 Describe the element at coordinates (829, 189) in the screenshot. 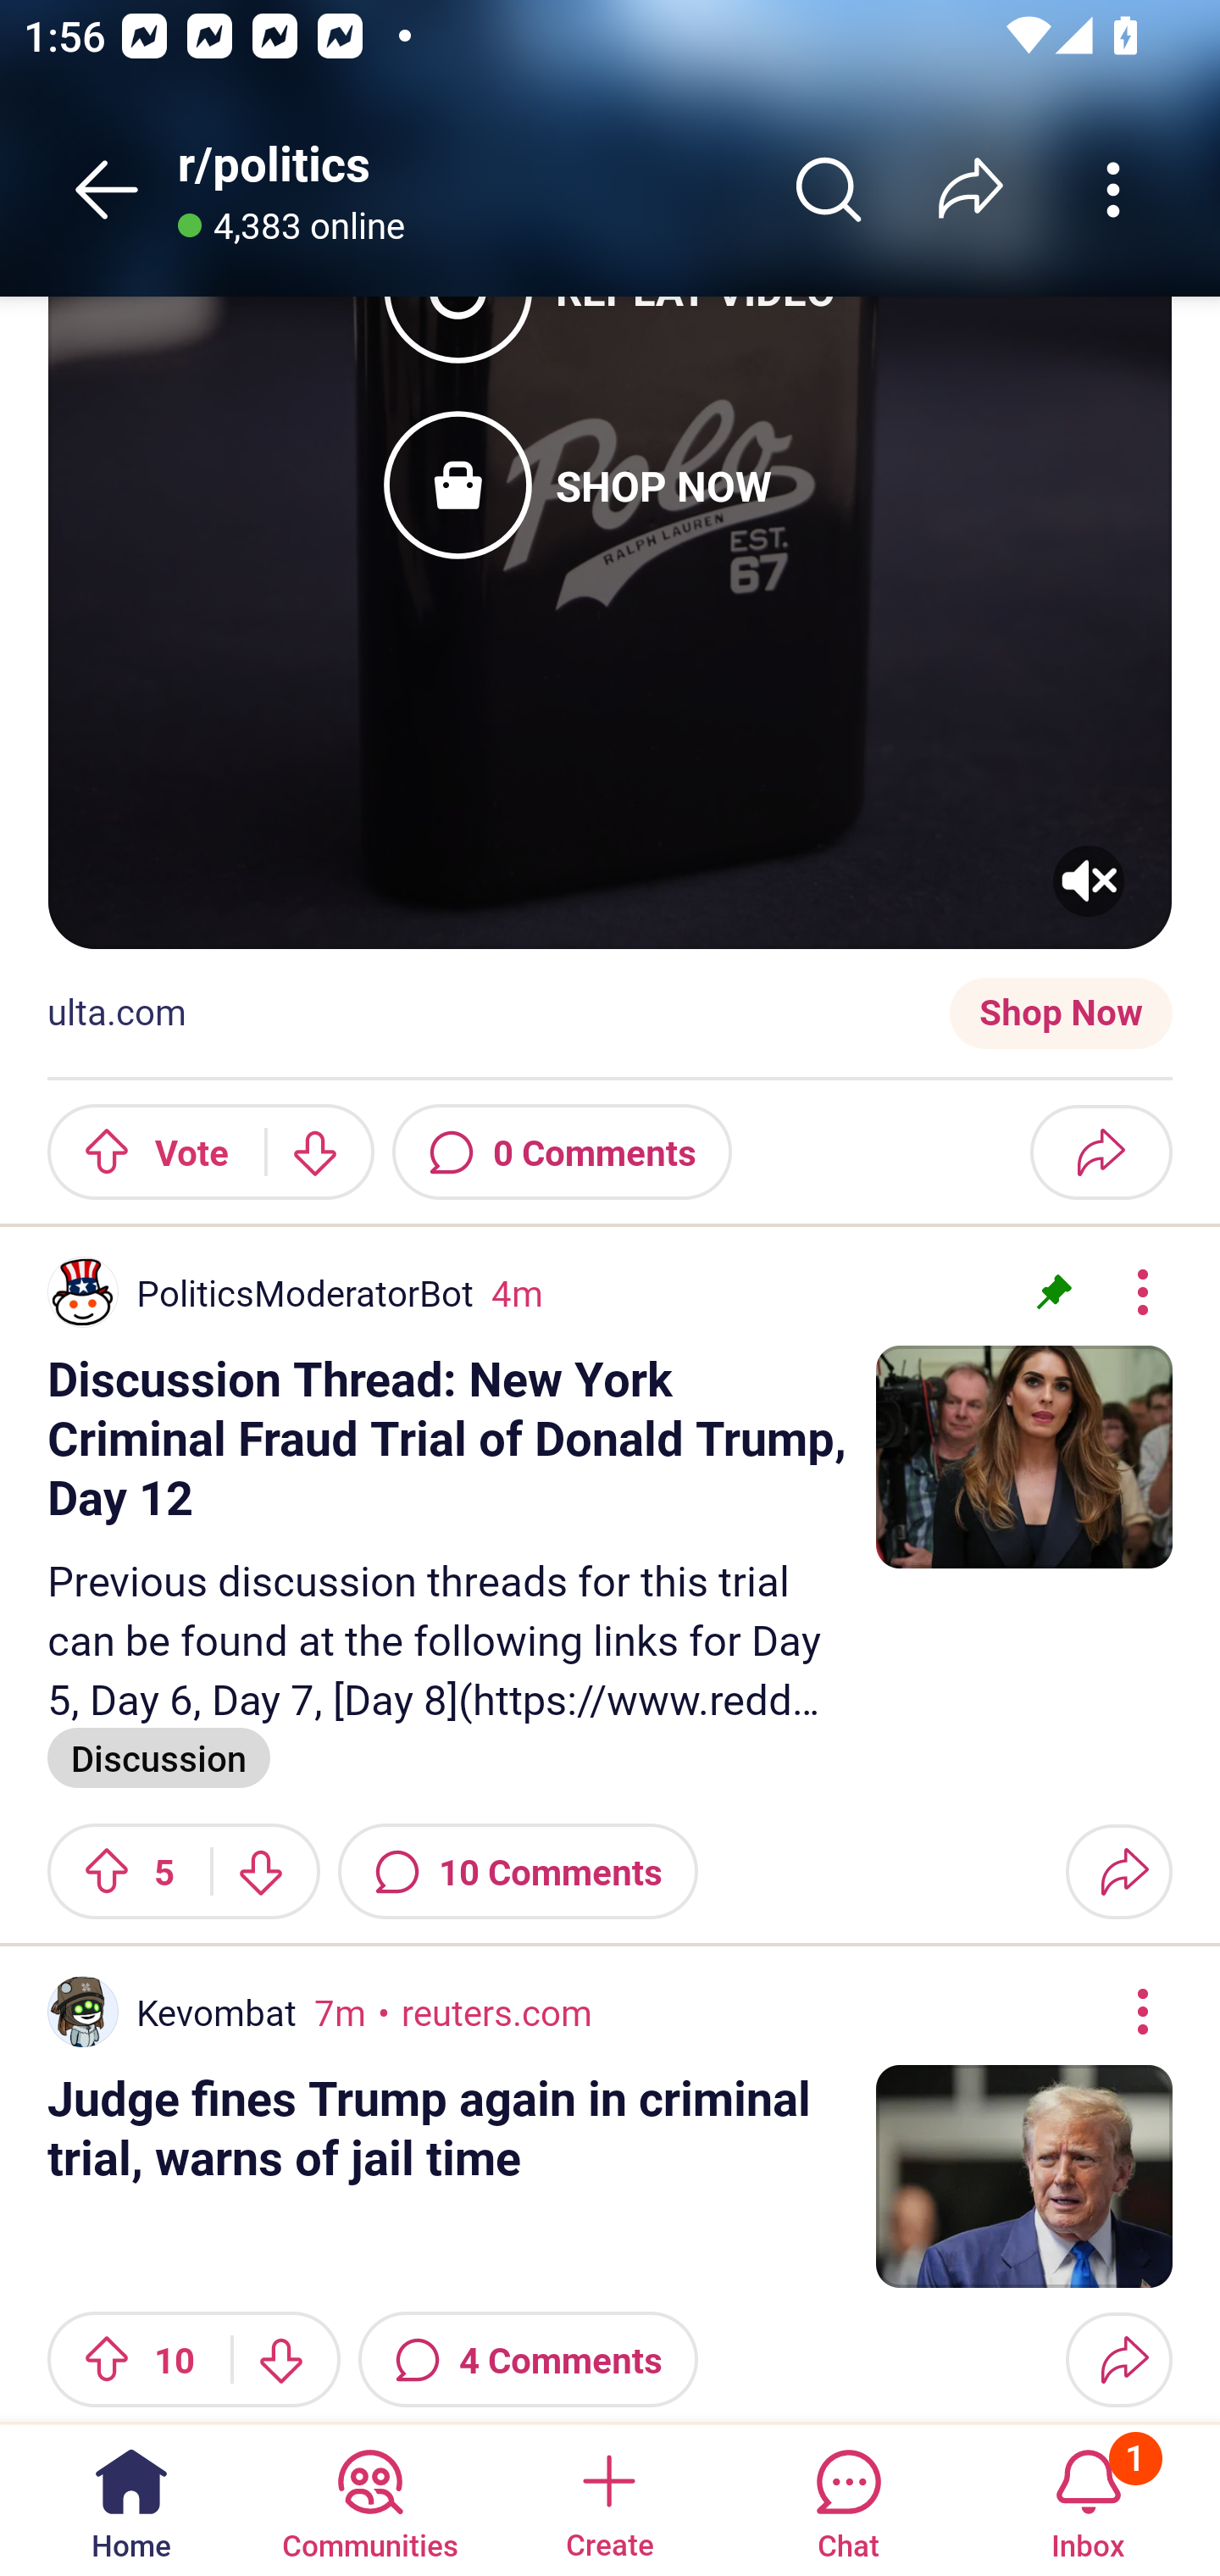

I see `Search r/﻿politics` at that location.